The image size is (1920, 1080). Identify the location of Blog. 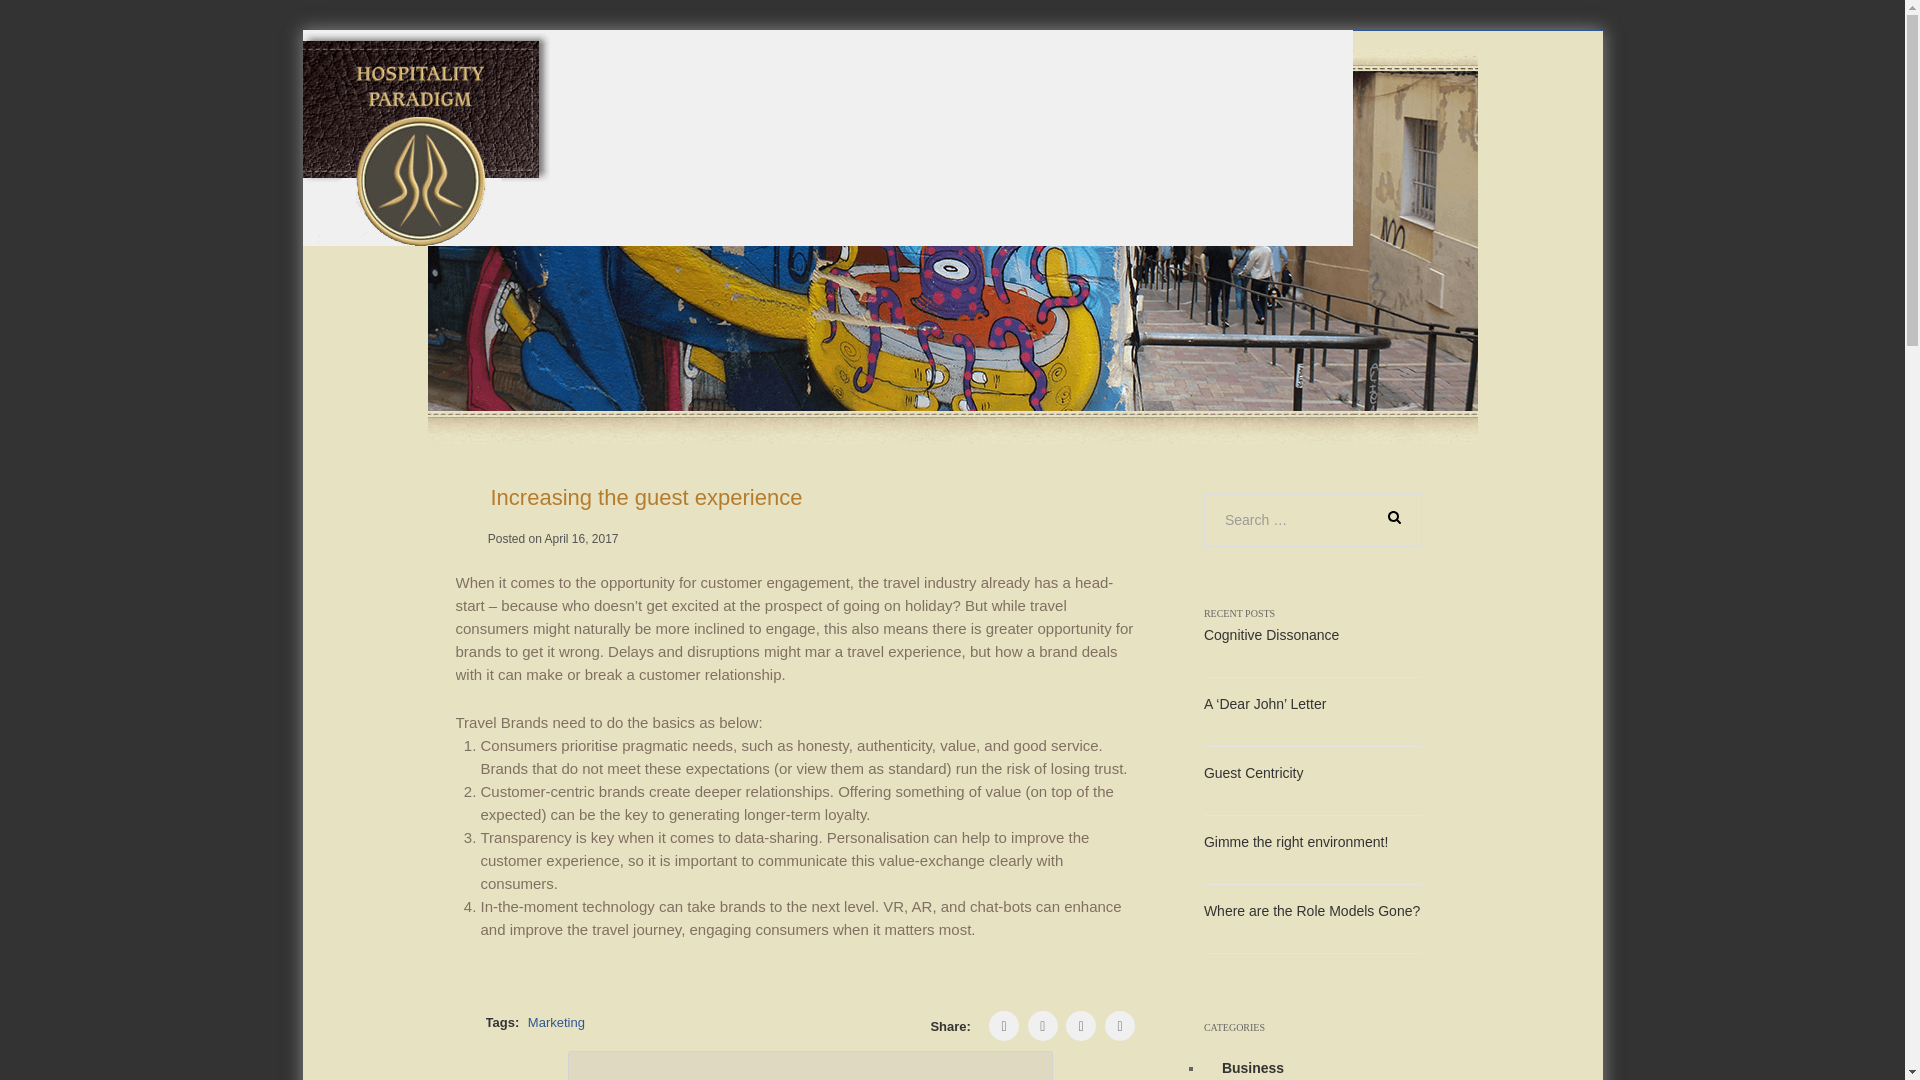
(1286, 82).